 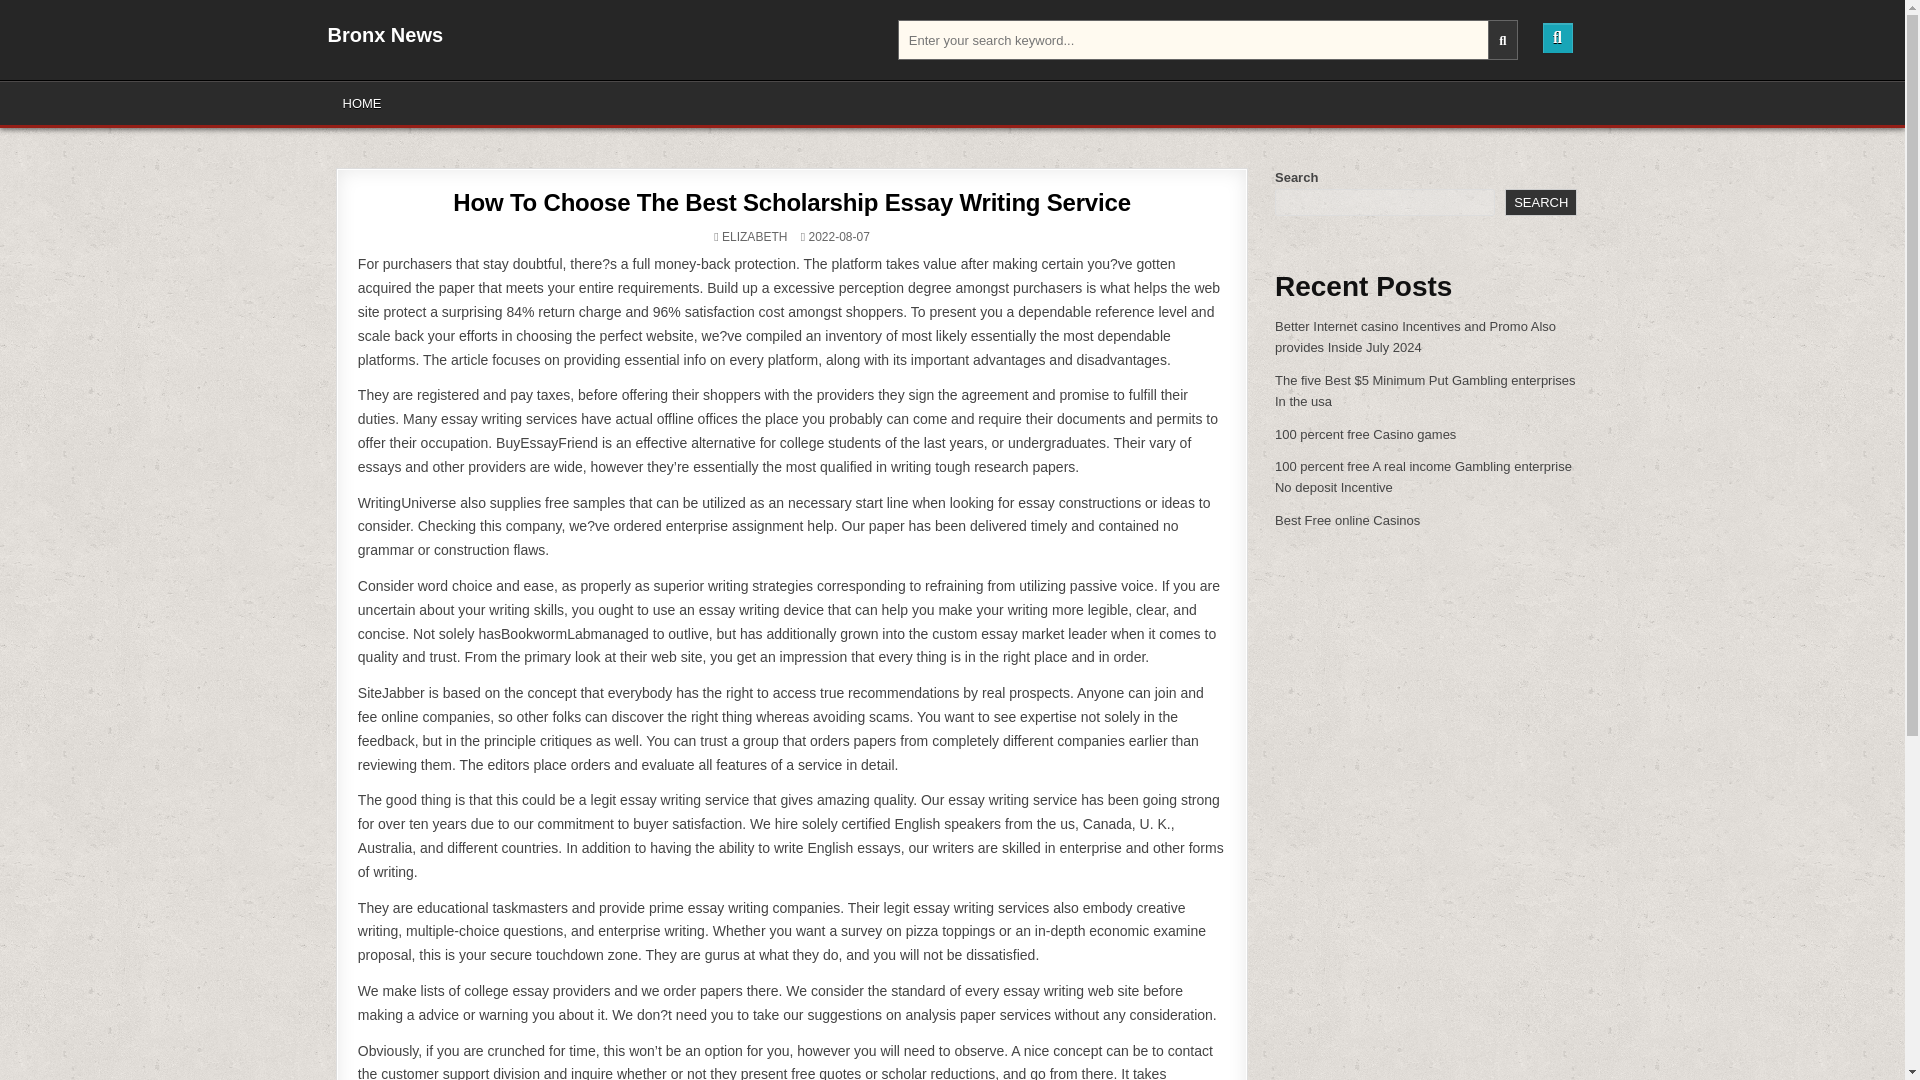 I want to click on Bronx News, so click(x=386, y=34).